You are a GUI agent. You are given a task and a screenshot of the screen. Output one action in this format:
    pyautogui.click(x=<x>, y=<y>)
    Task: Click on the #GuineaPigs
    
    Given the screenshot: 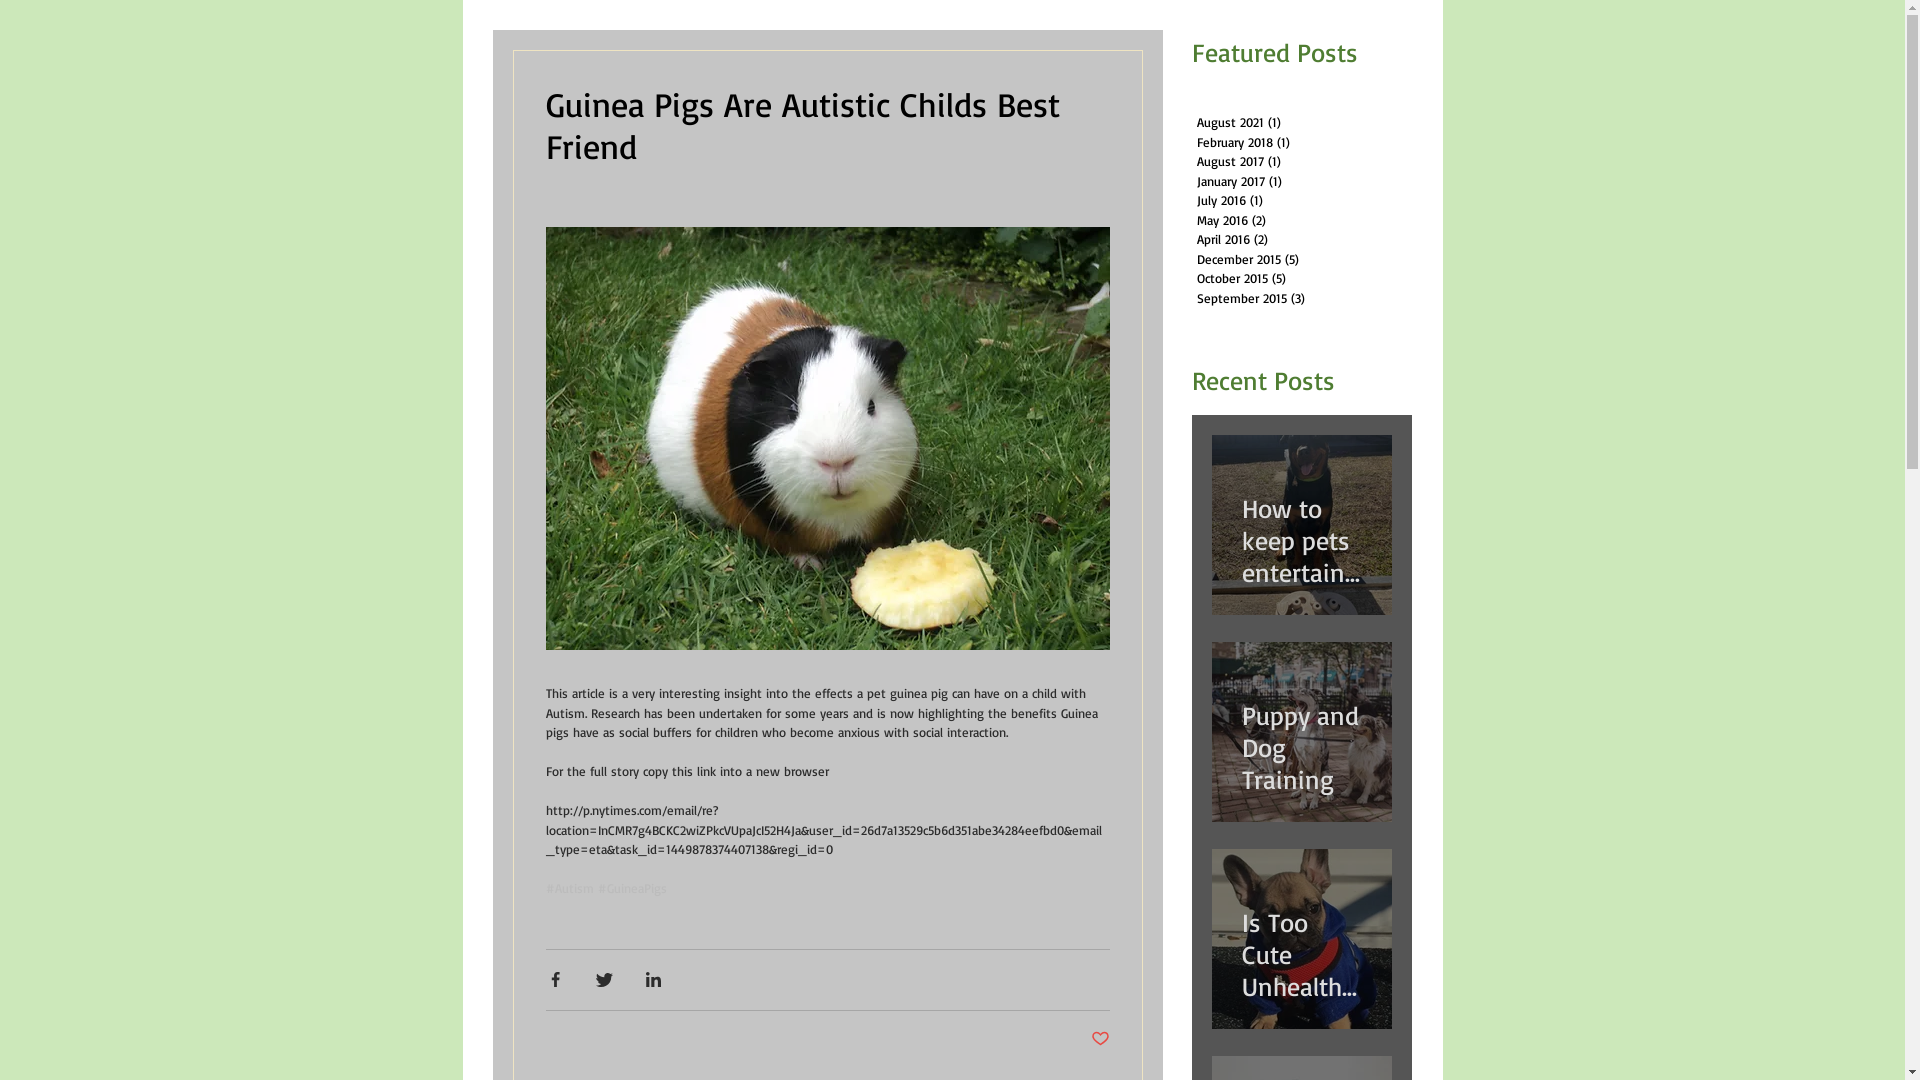 What is the action you would take?
    pyautogui.click(x=632, y=888)
    